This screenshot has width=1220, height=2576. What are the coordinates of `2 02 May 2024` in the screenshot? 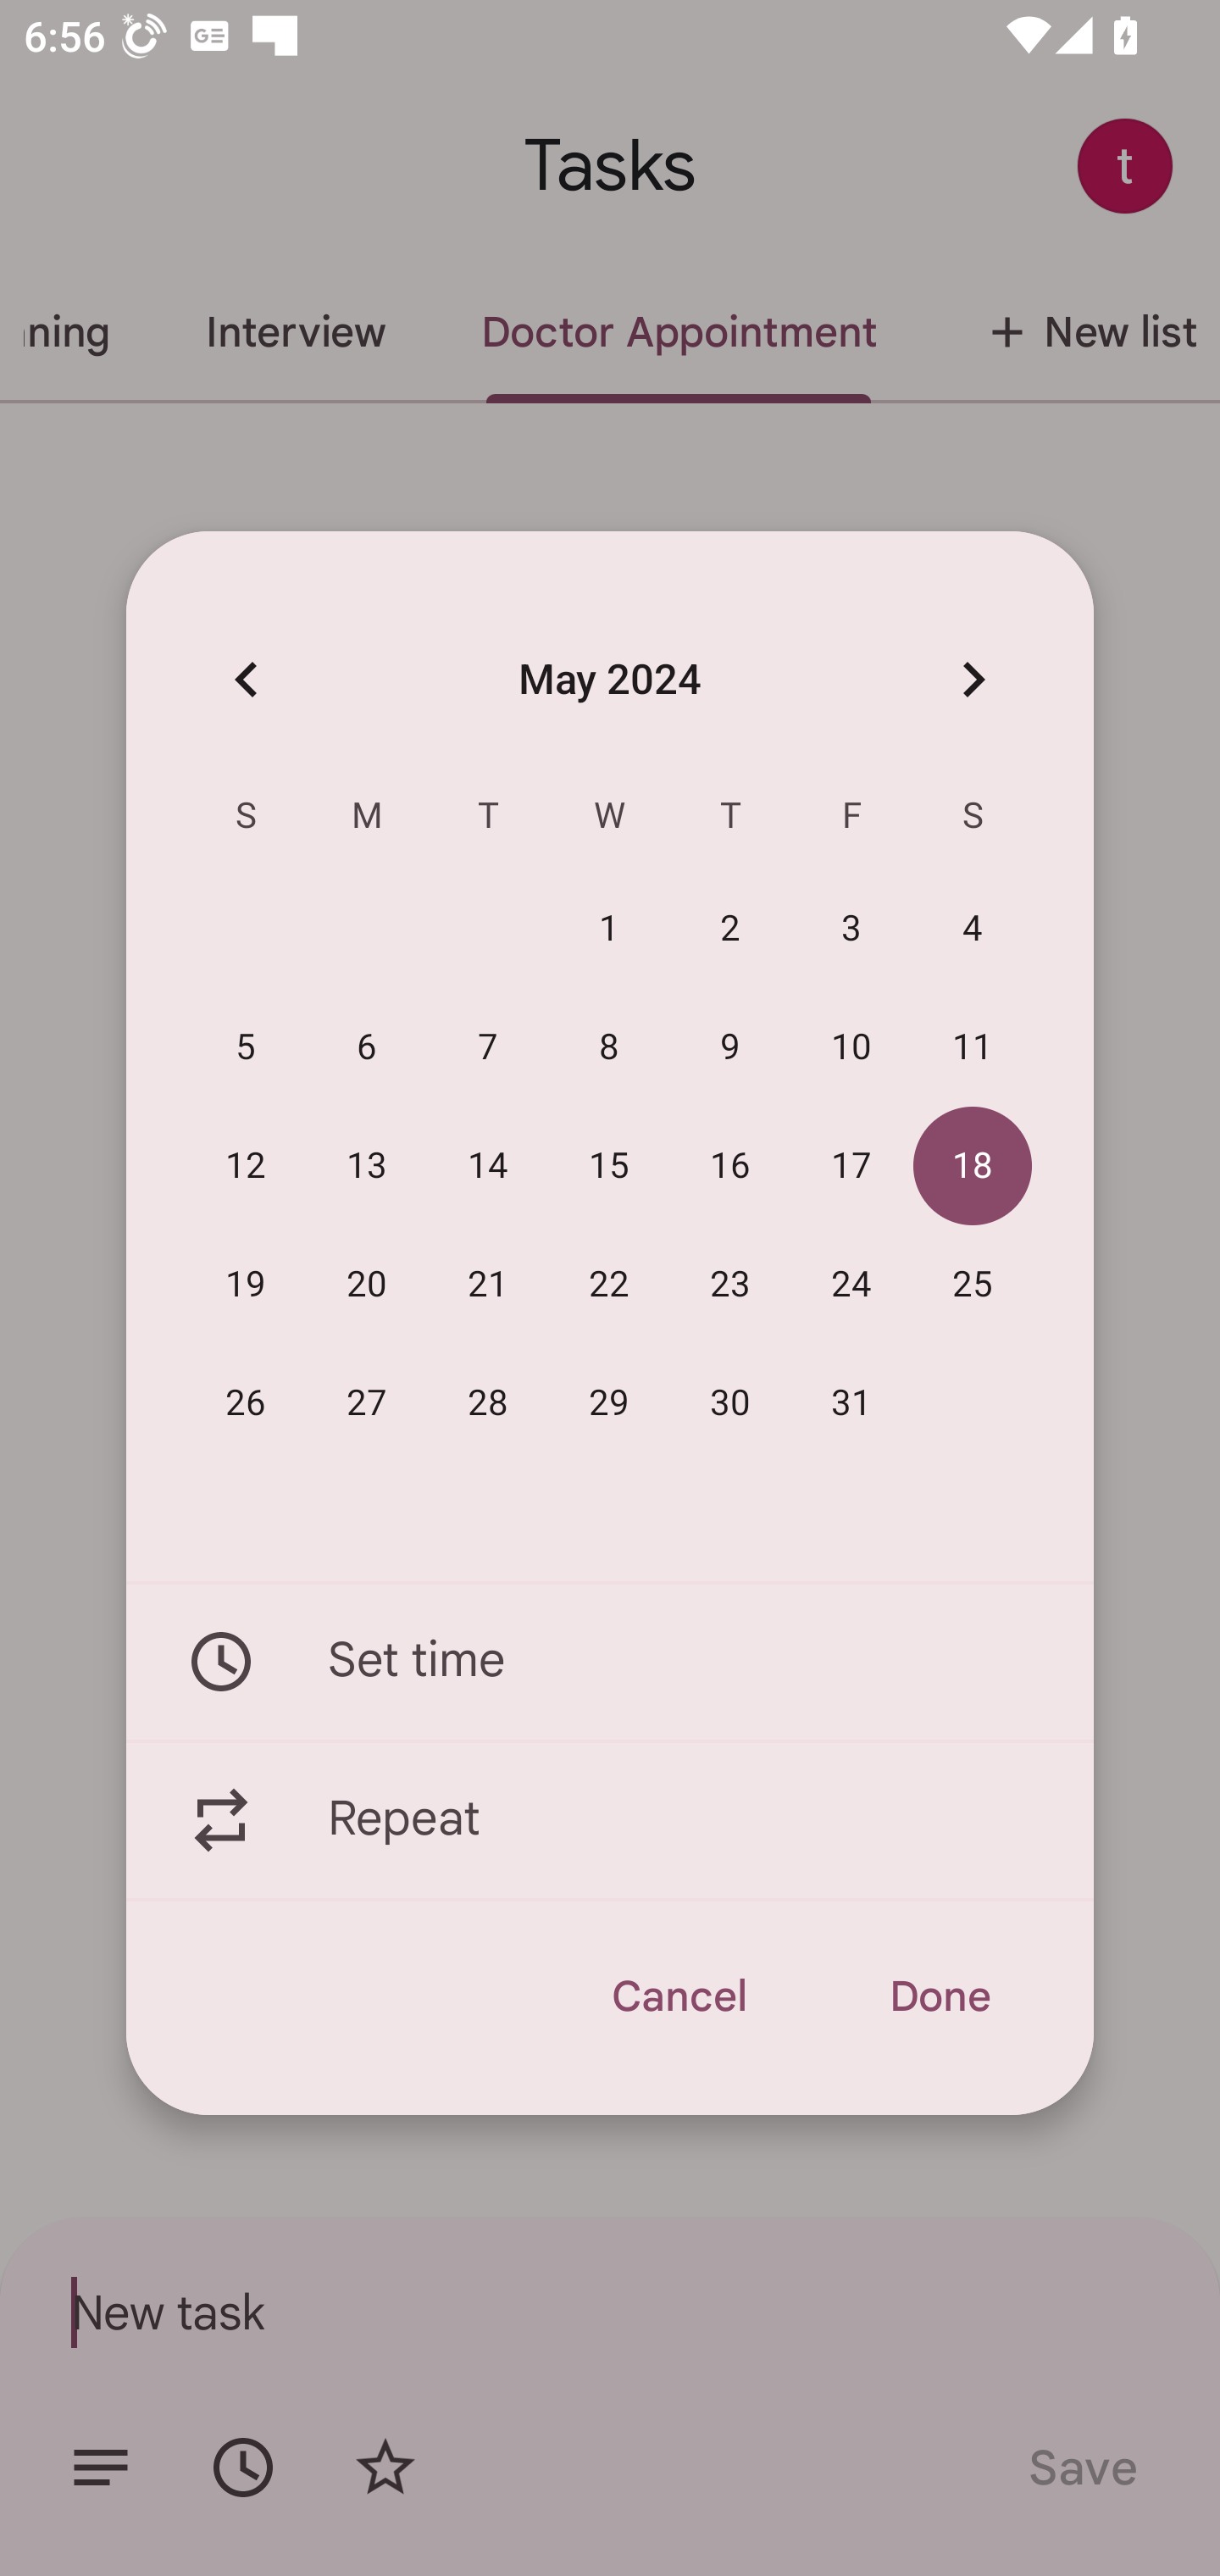 It's located at (730, 930).